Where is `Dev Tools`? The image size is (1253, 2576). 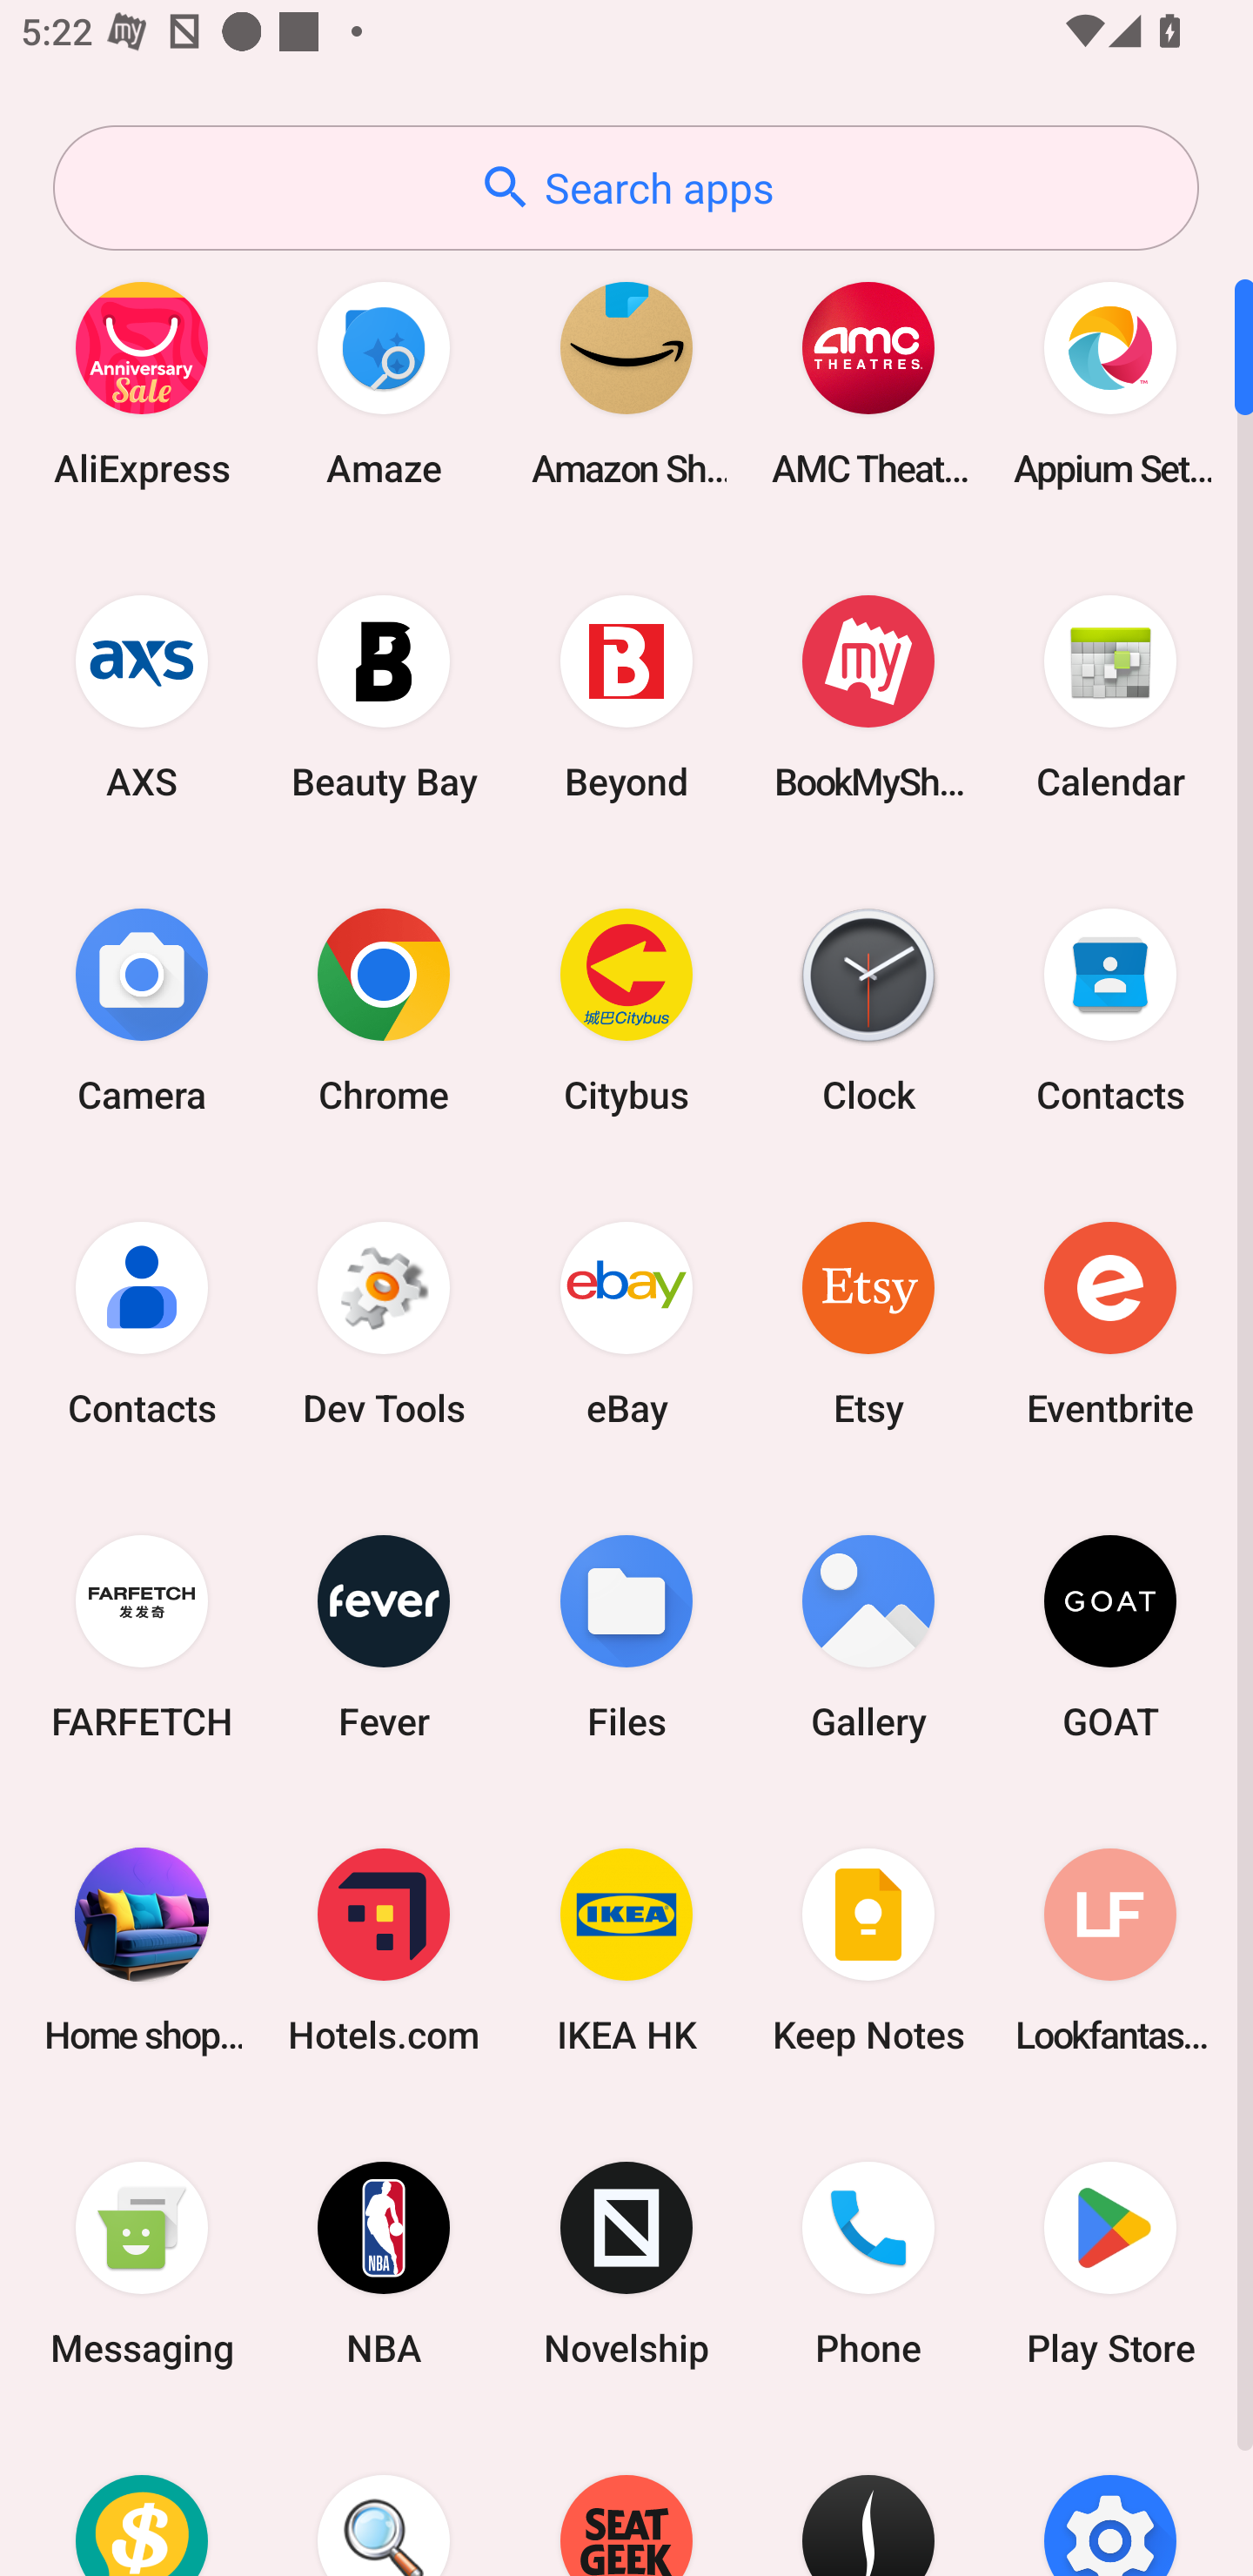 Dev Tools is located at coordinates (384, 1323).